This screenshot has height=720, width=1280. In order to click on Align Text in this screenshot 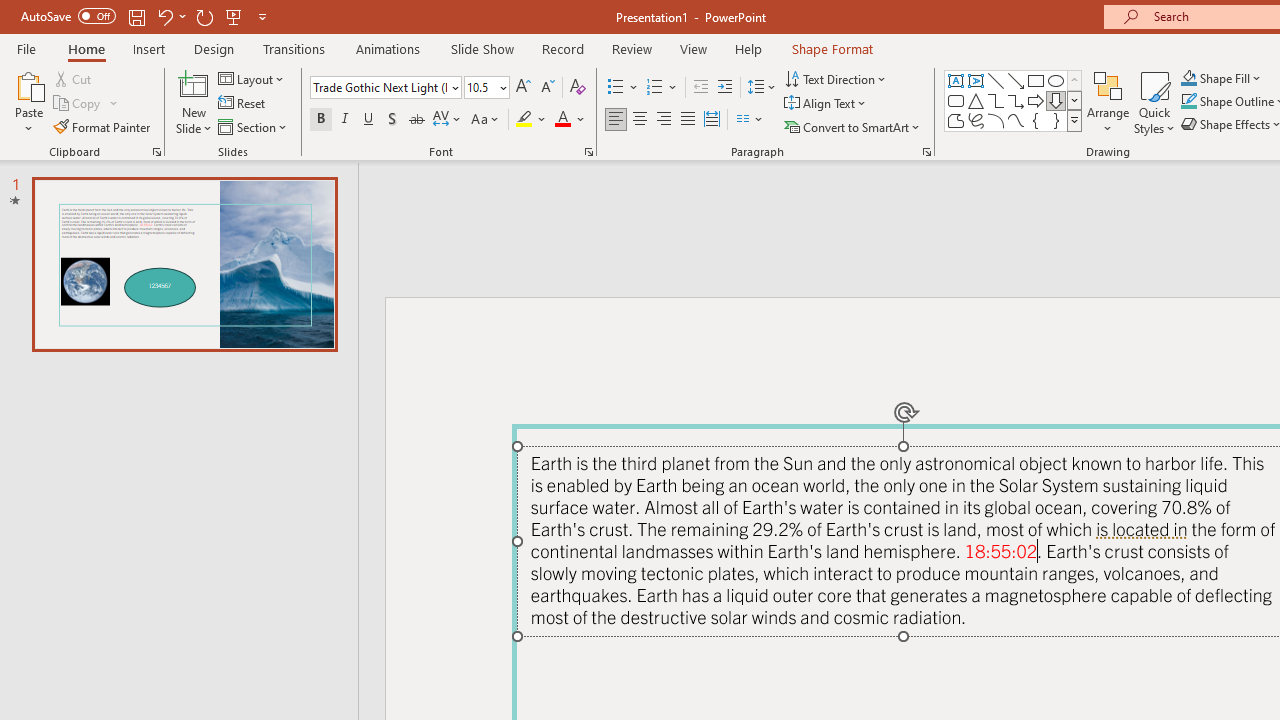, I will do `click(826, 104)`.